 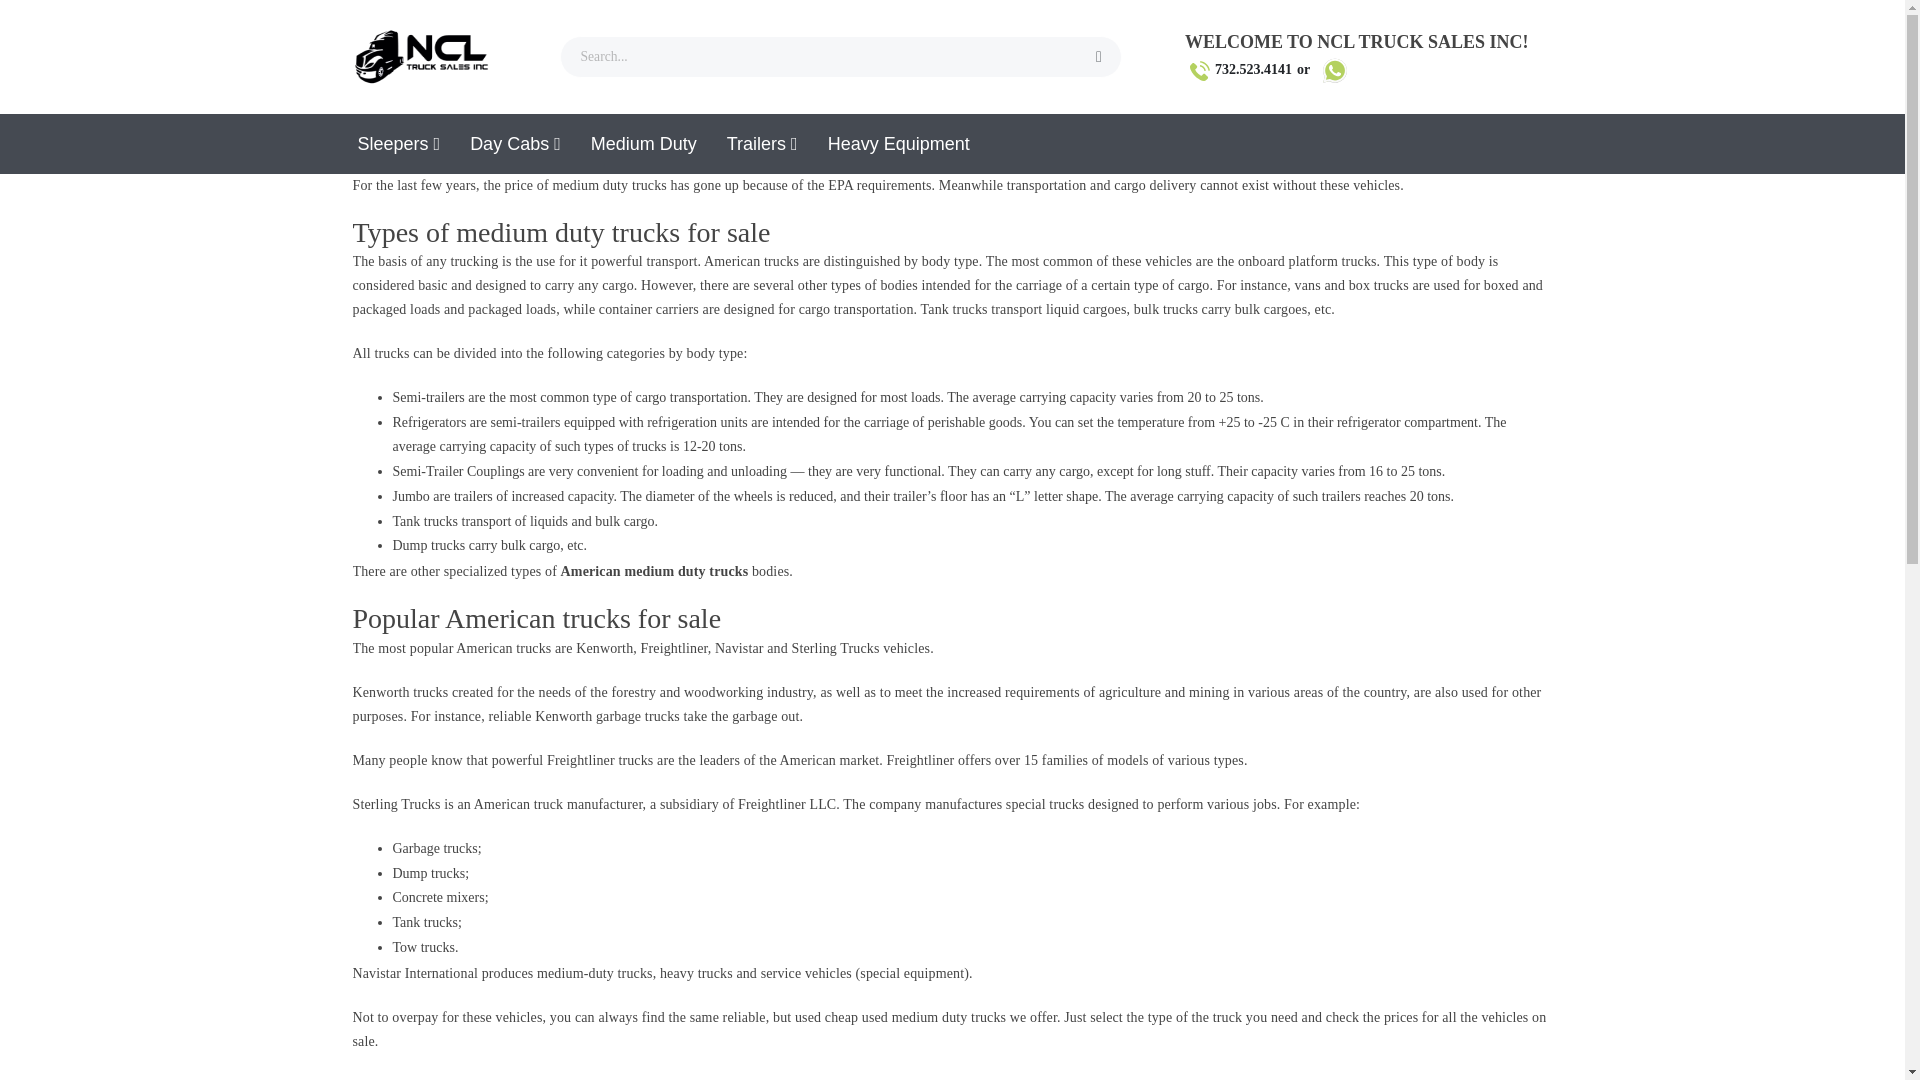 I want to click on Day Cabs, so click(x=515, y=144).